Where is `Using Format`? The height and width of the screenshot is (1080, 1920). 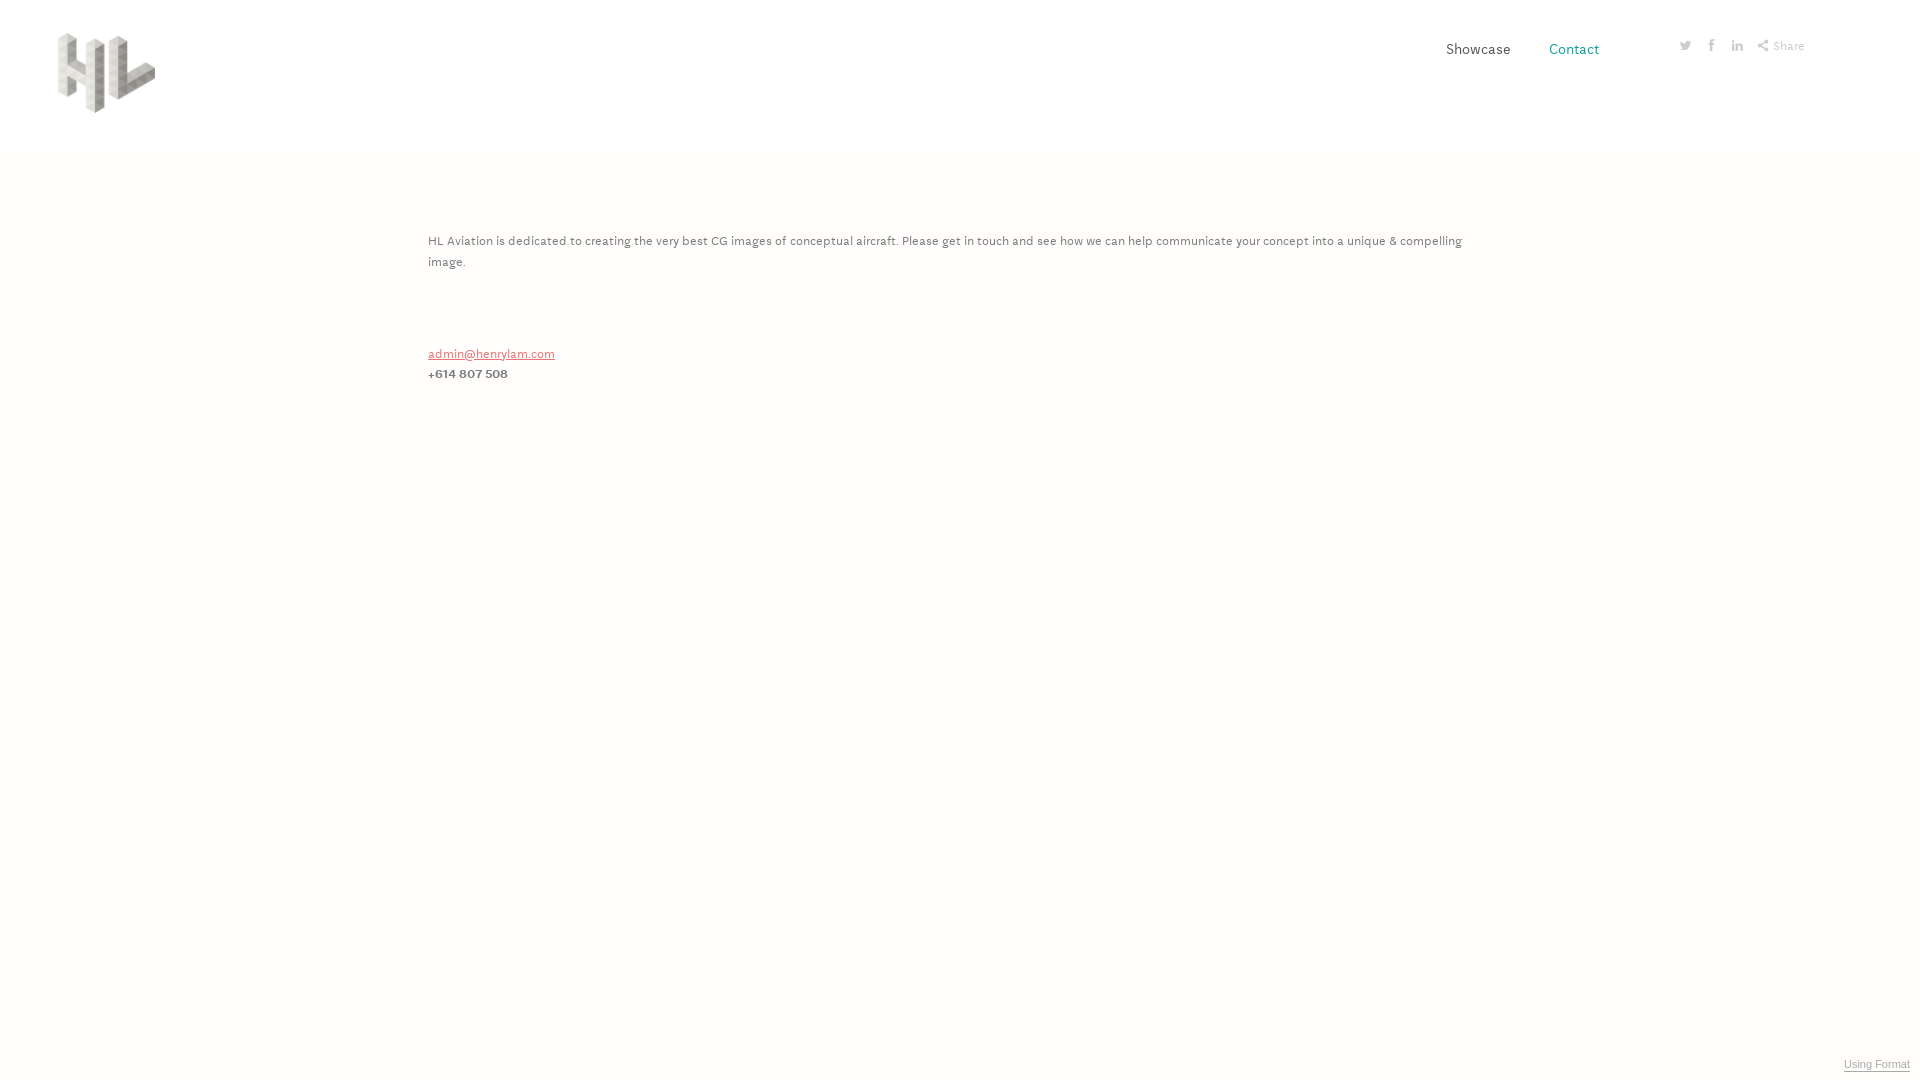
Using Format is located at coordinates (1877, 1065).